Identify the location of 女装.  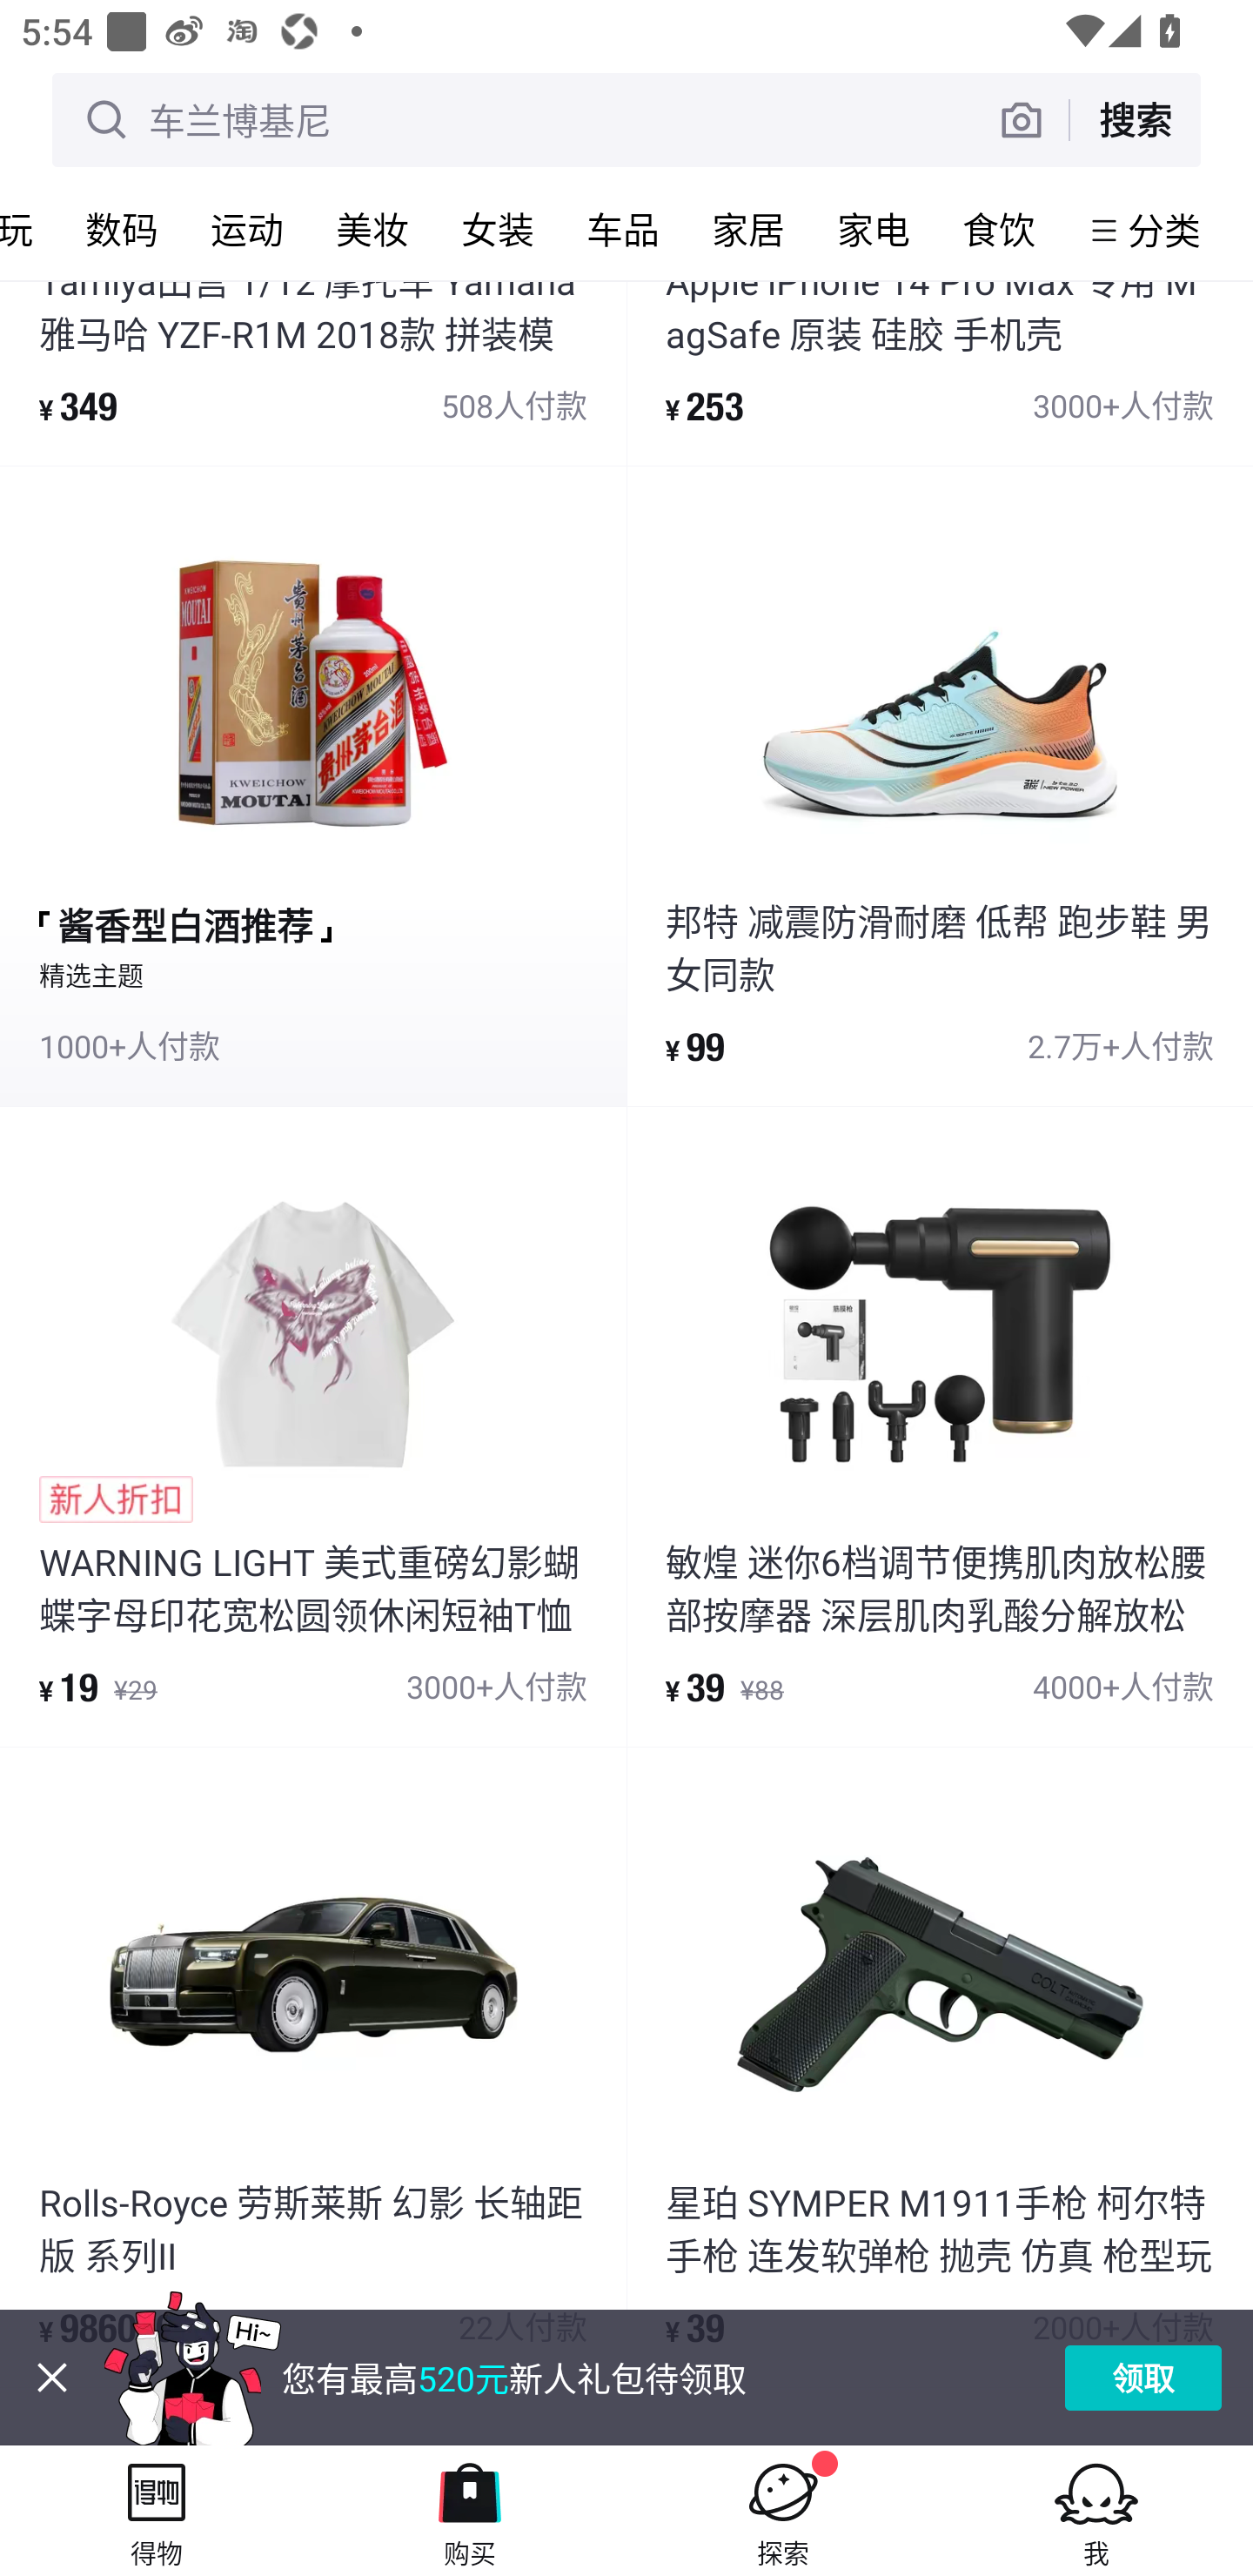
(497, 229).